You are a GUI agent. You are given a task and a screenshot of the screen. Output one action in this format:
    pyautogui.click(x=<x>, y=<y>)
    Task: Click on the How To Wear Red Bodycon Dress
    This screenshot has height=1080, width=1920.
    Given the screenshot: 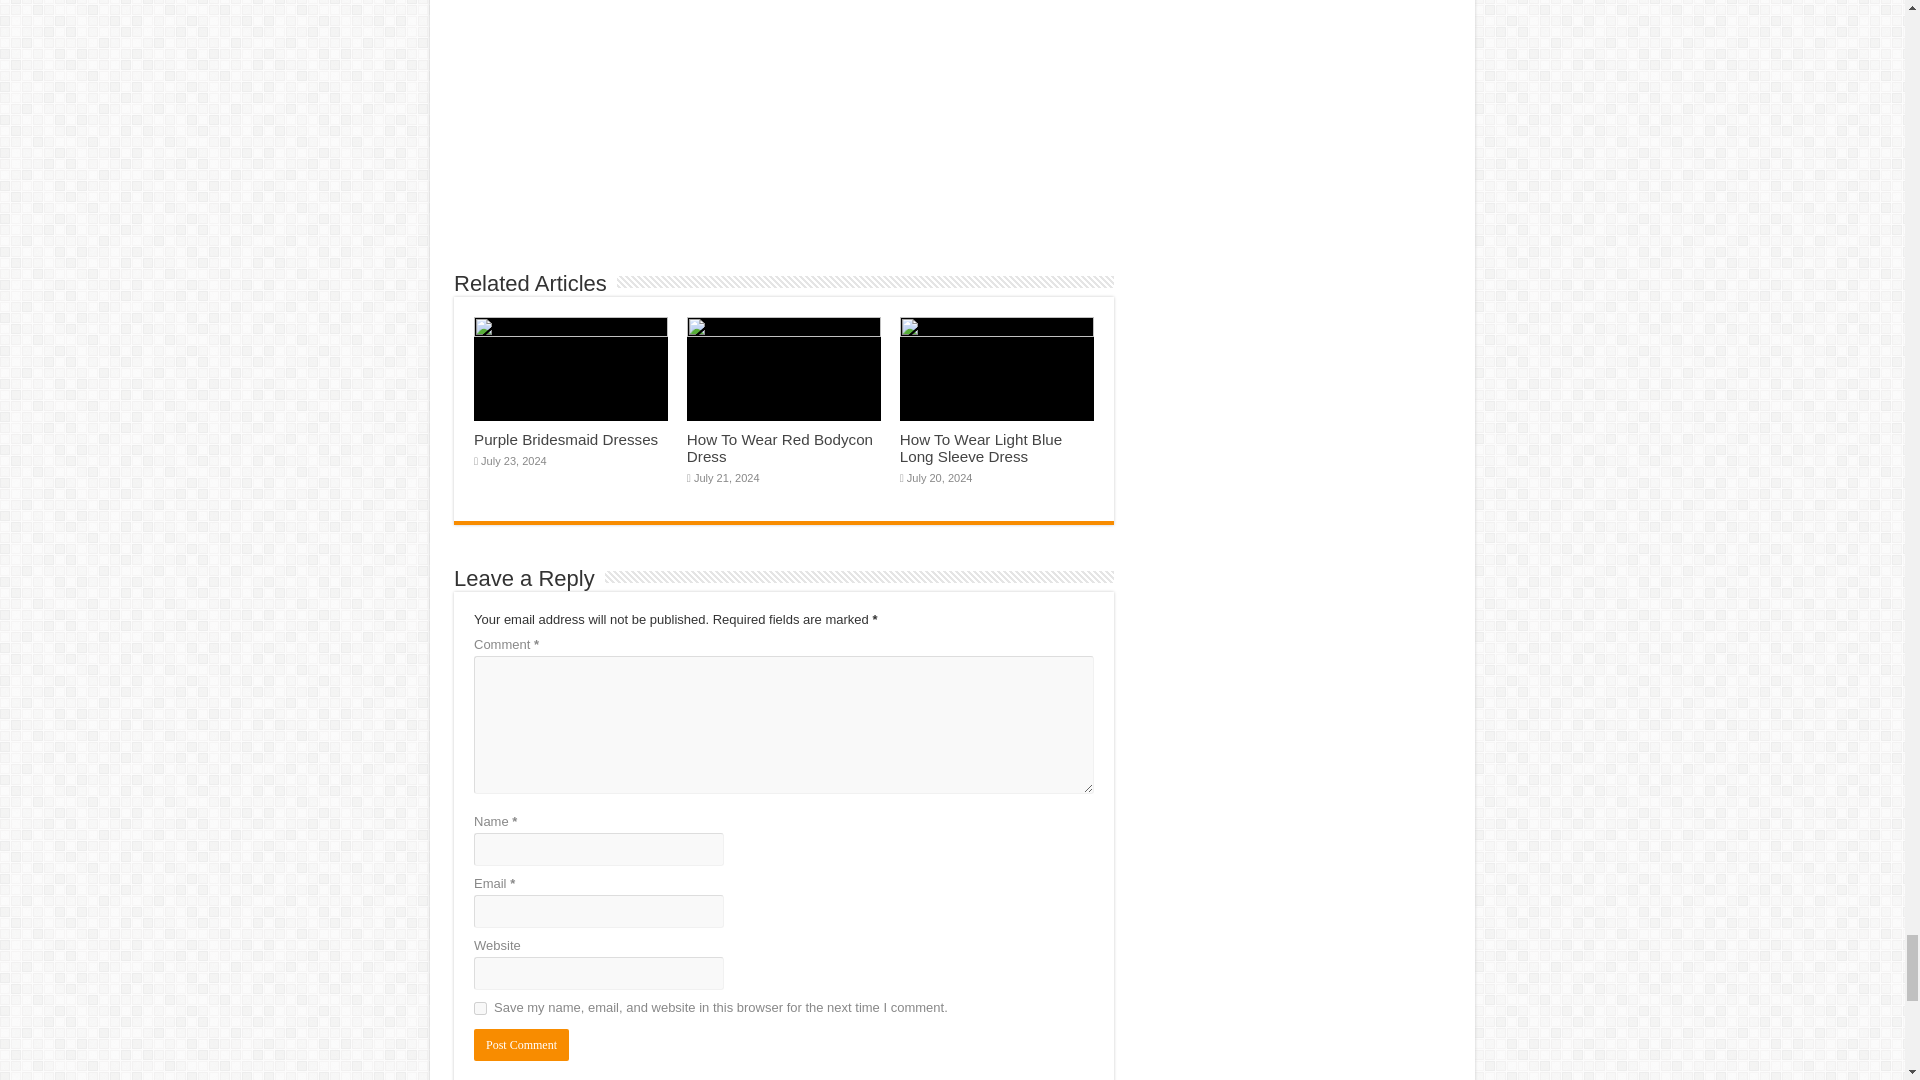 What is the action you would take?
    pyautogui.click(x=780, y=448)
    